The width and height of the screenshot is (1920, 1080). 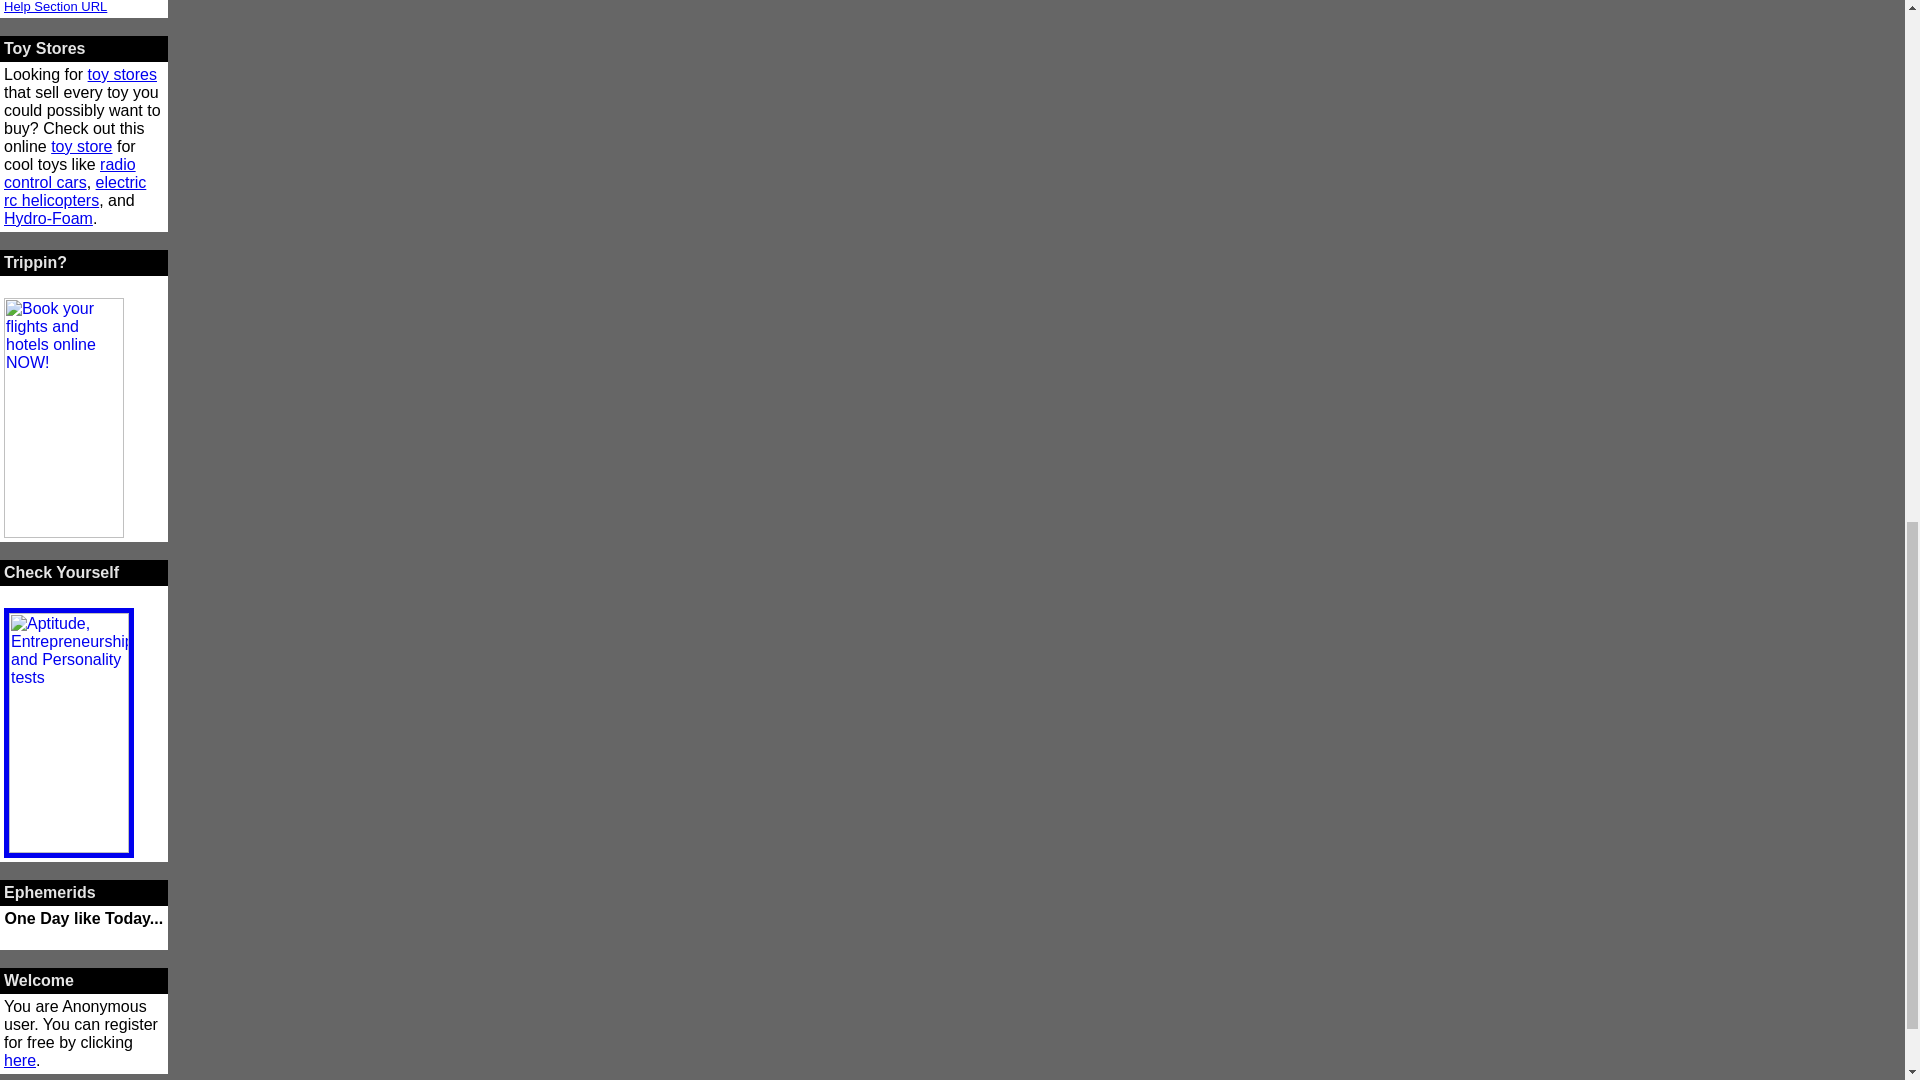 What do you see at coordinates (48, 218) in the screenshot?
I see `Hydro-Foam` at bounding box center [48, 218].